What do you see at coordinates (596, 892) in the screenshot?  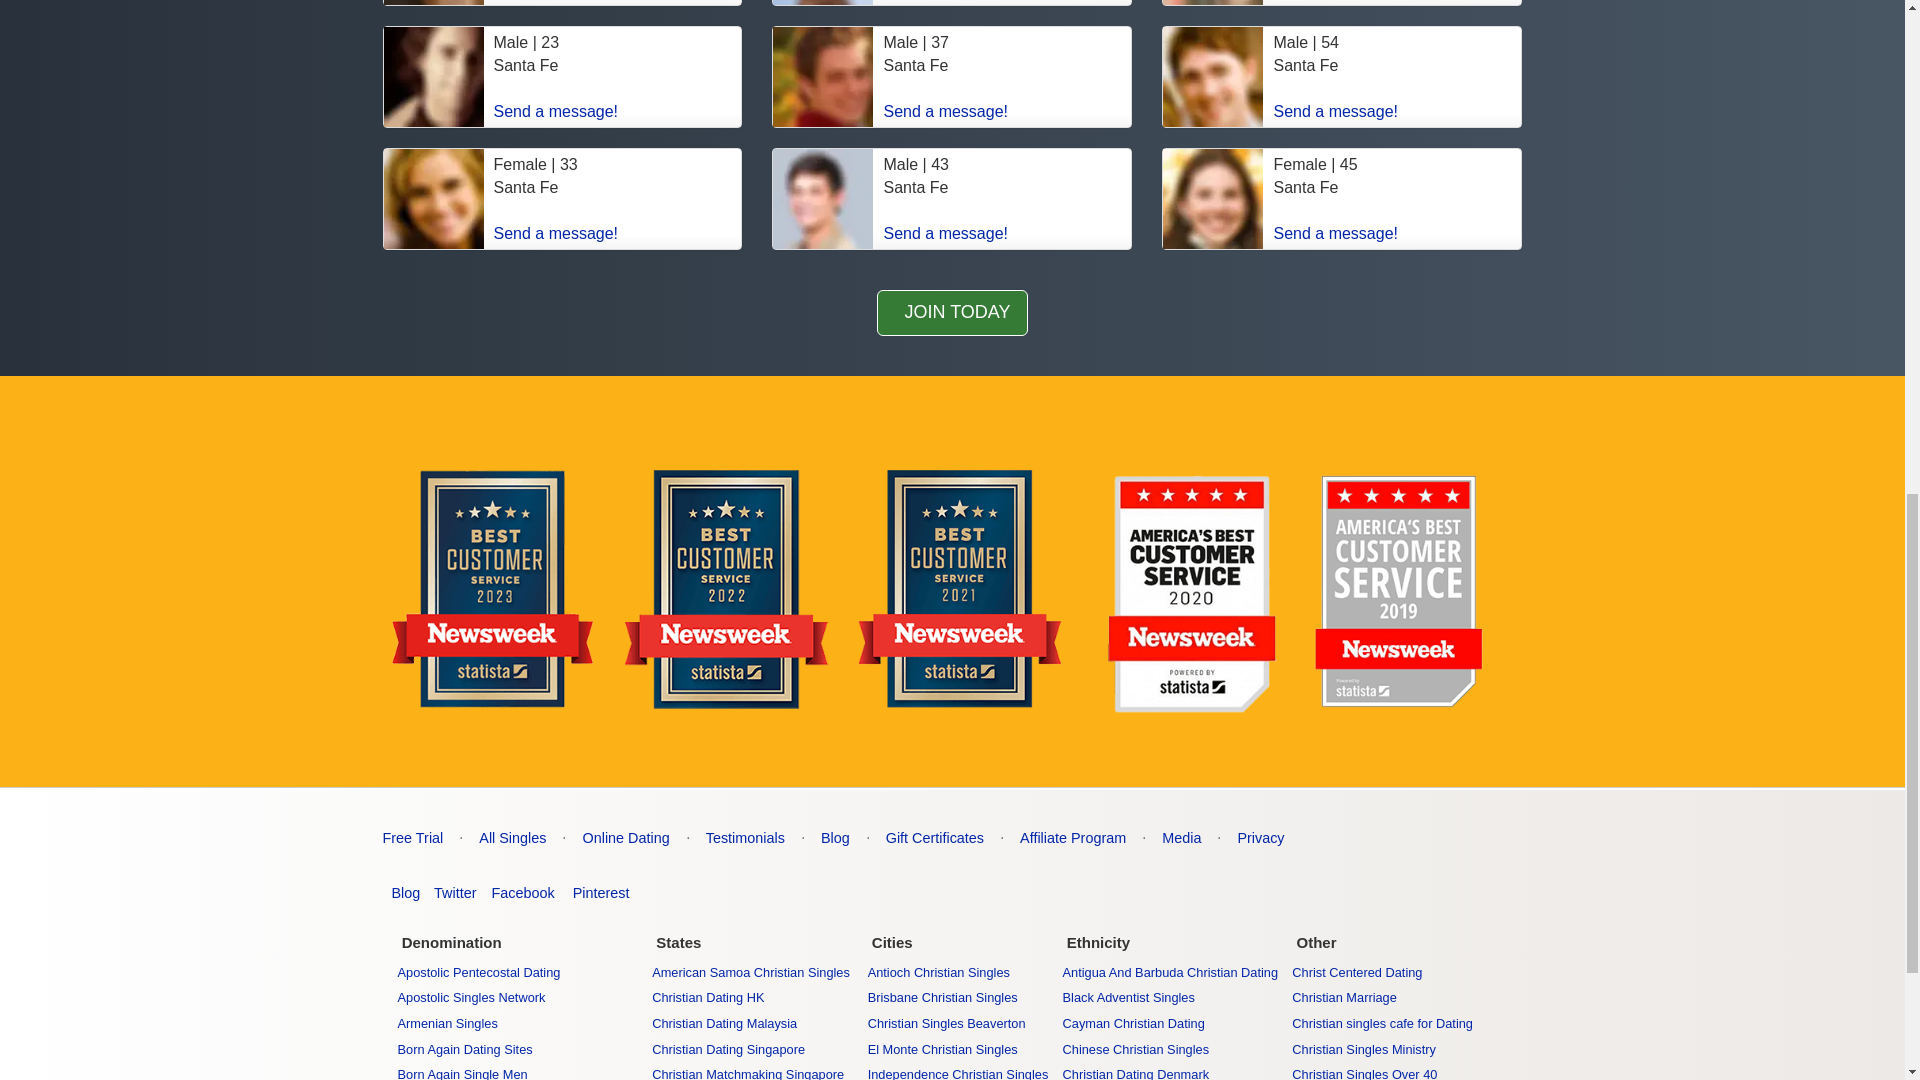 I see `Pinterest` at bounding box center [596, 892].